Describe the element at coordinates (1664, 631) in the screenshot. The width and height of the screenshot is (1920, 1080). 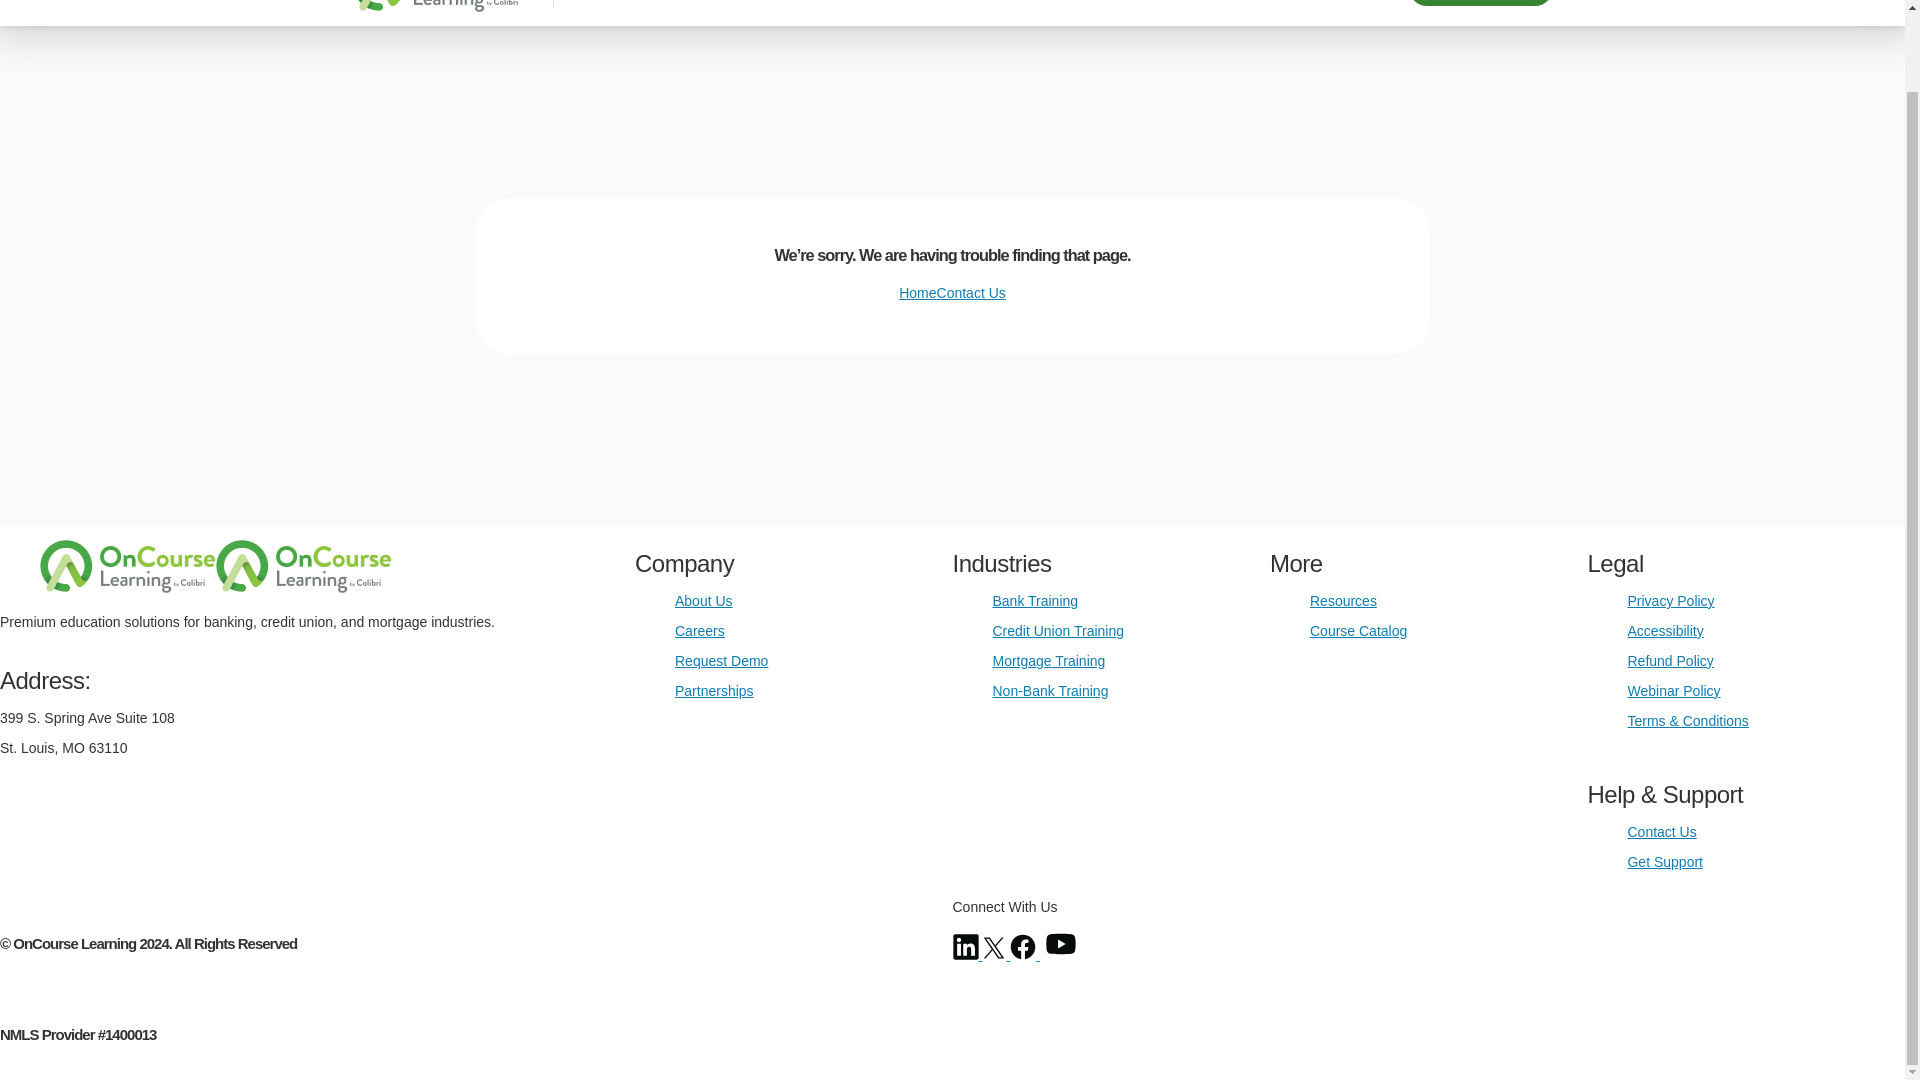
I see `Accessibility` at that location.